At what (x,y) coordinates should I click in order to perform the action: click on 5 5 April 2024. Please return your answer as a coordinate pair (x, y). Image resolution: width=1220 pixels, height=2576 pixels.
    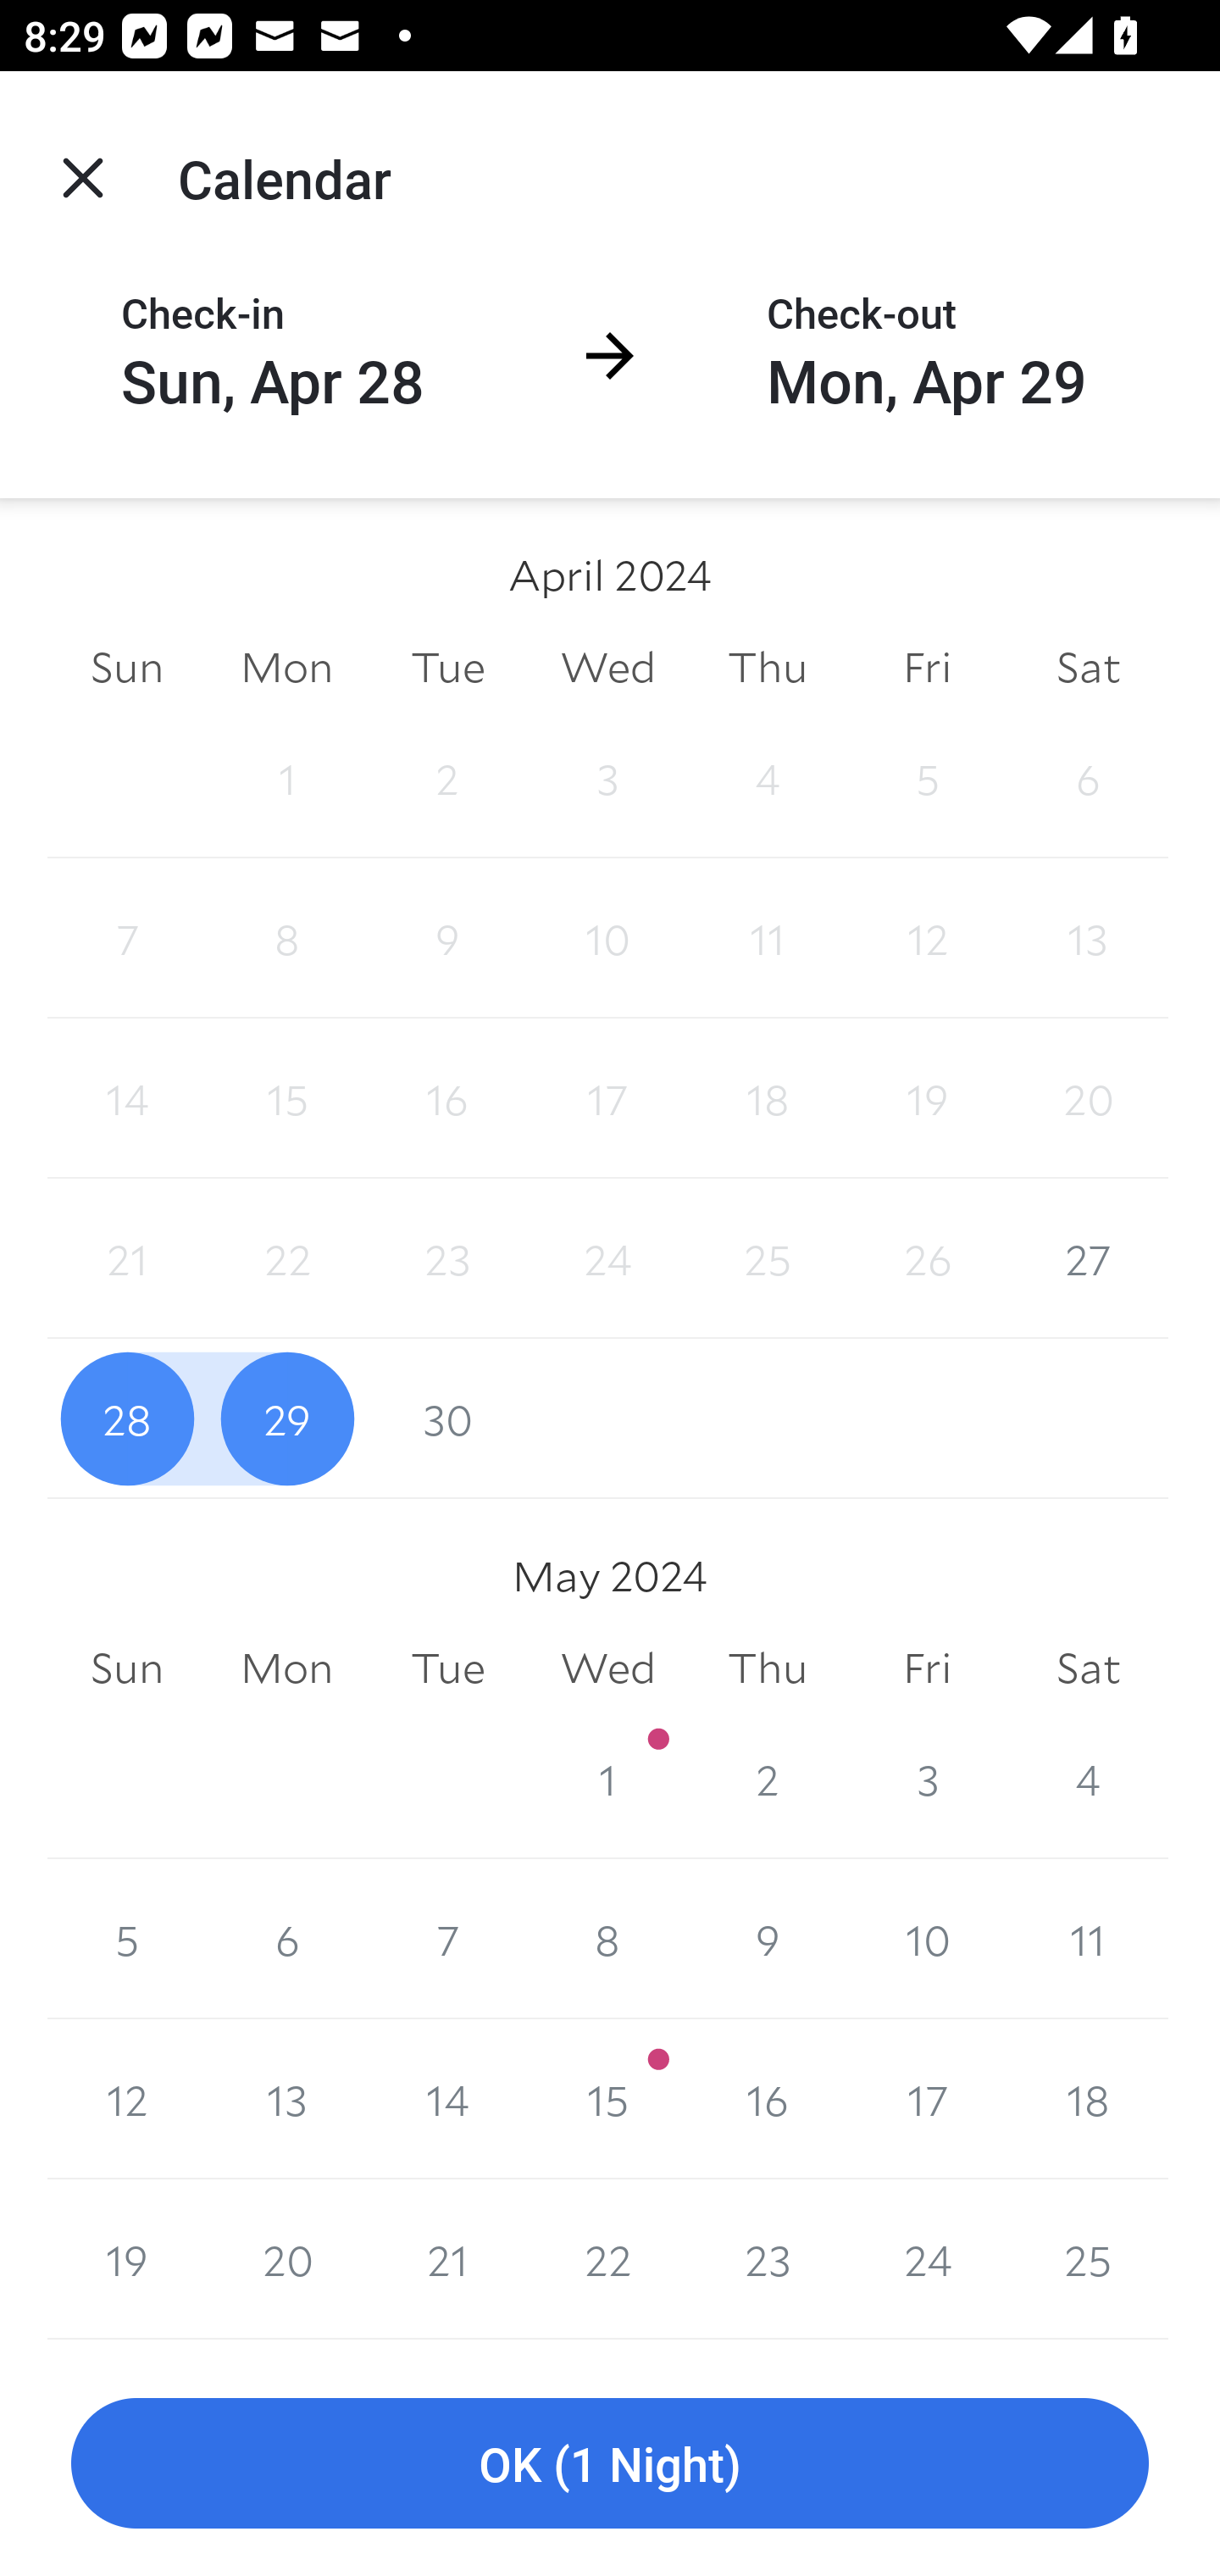
    Looking at the image, I should click on (927, 778).